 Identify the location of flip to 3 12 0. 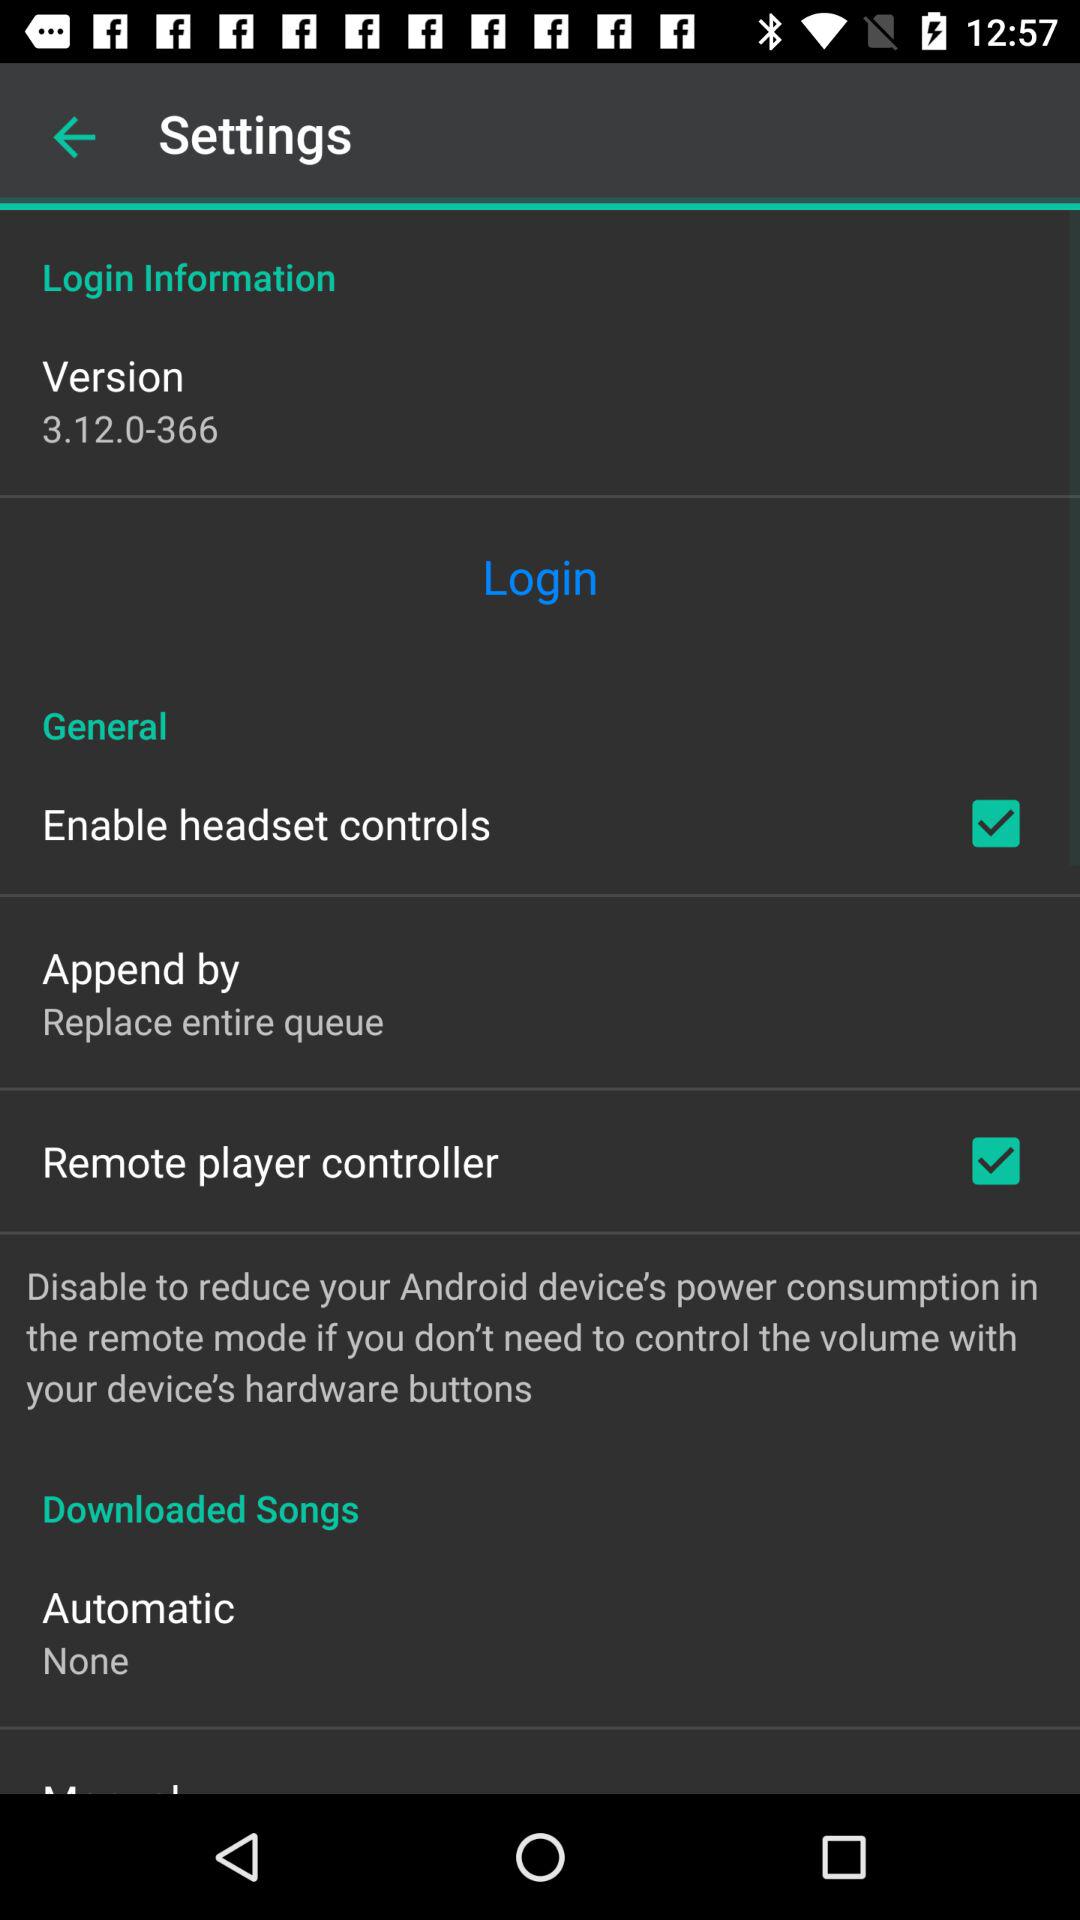
(130, 428).